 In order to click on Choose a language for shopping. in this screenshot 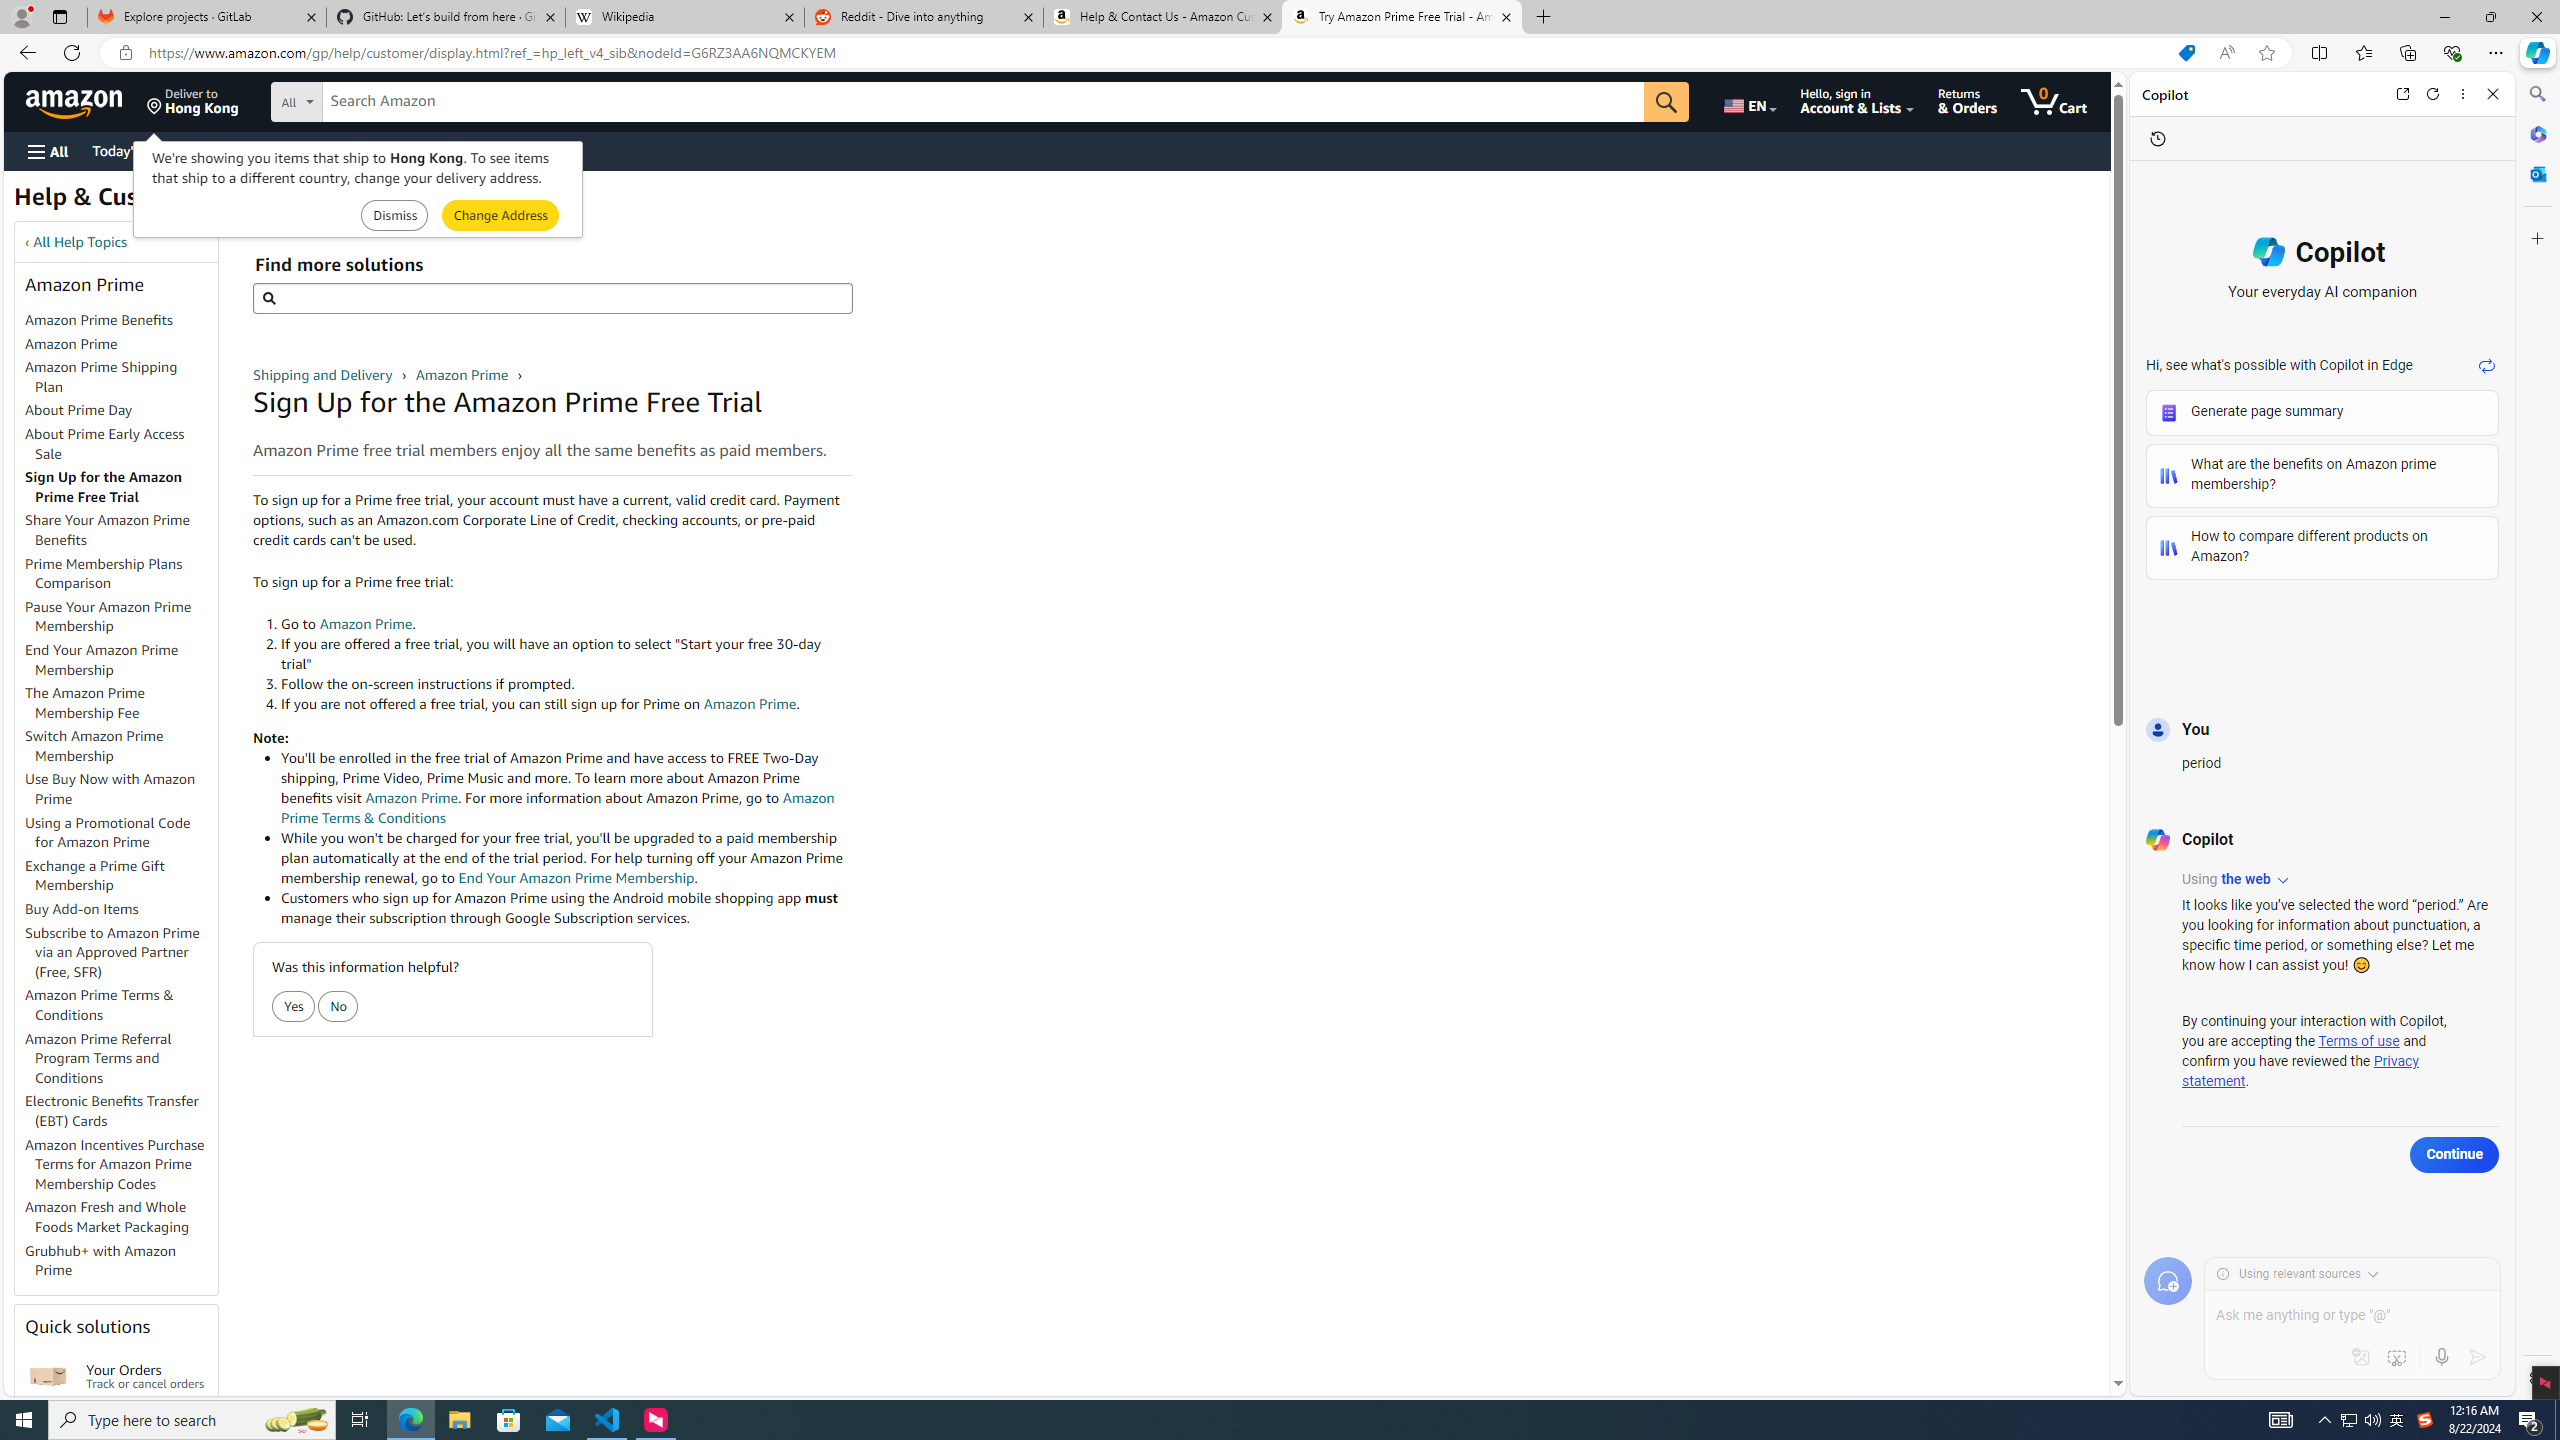, I will do `click(1749, 101)`.